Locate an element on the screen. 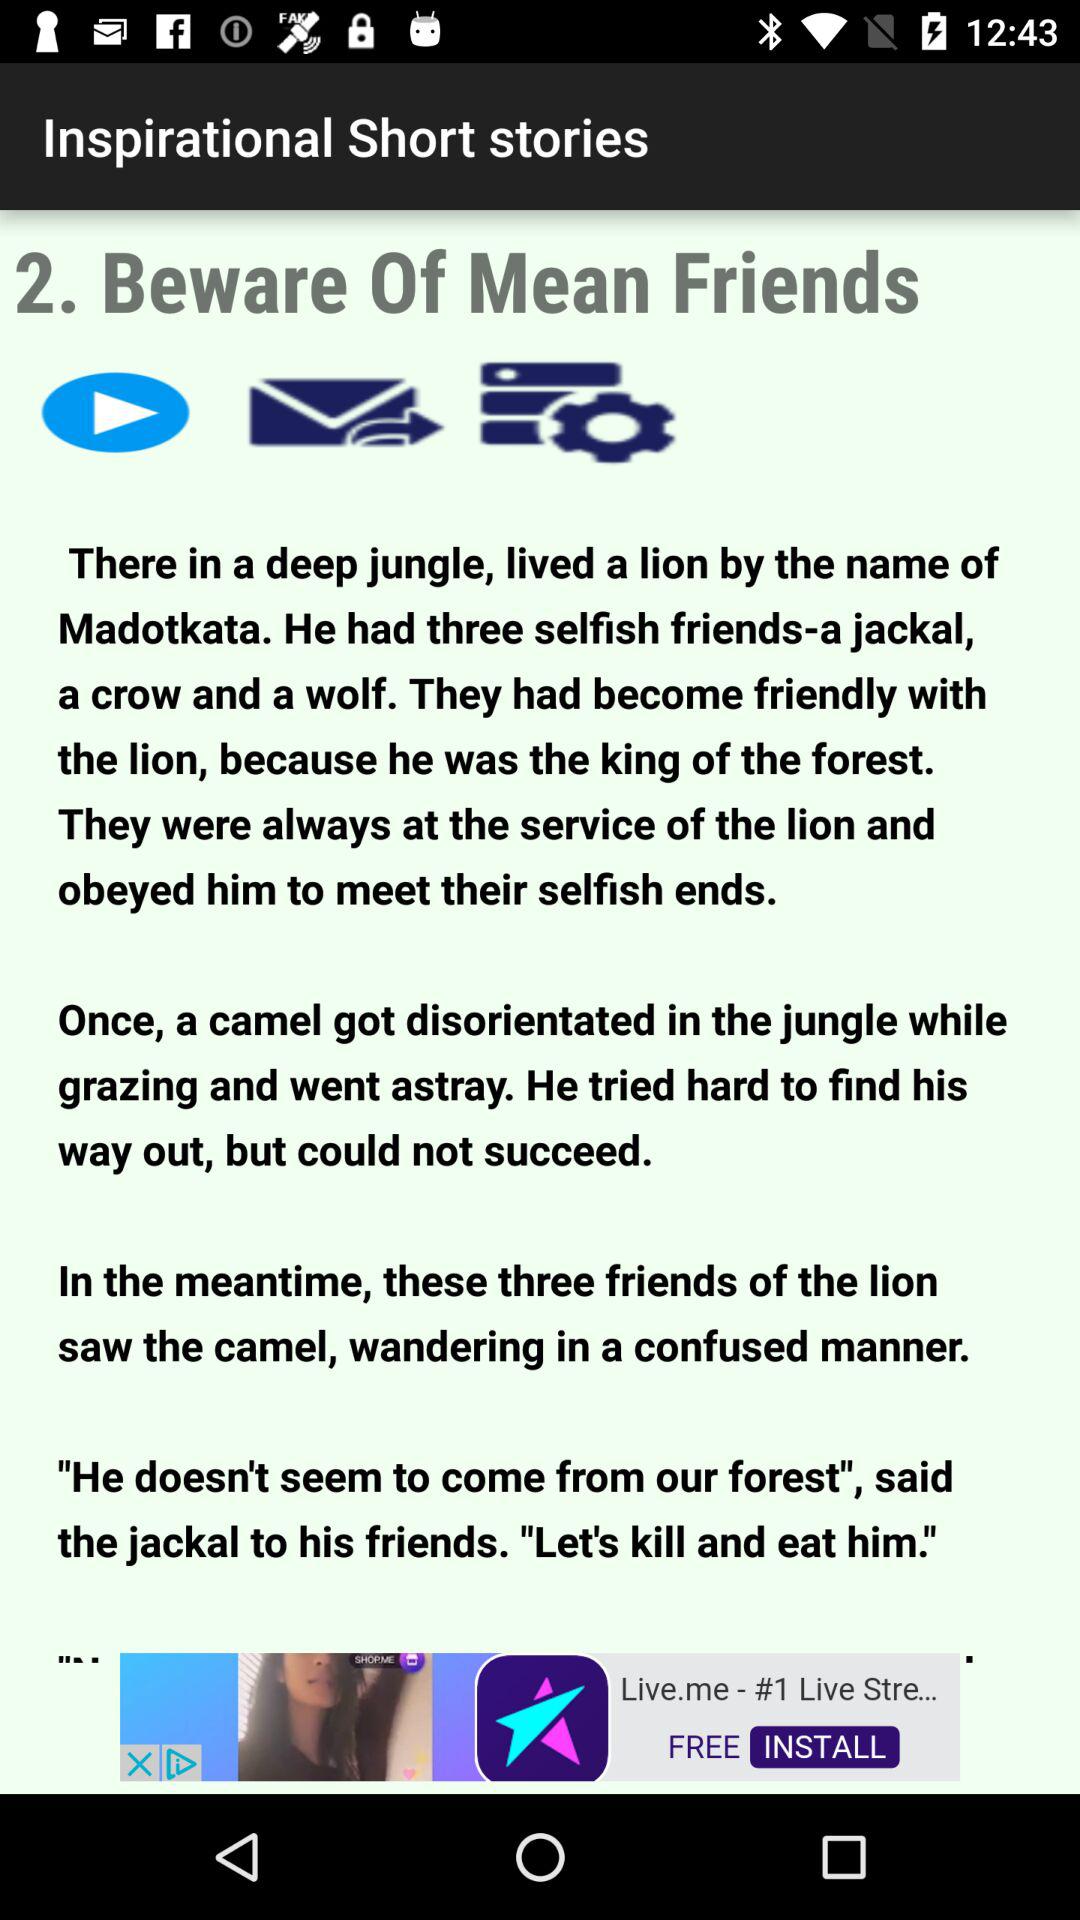 The image size is (1080, 1920). install an app is located at coordinates (540, 1716).